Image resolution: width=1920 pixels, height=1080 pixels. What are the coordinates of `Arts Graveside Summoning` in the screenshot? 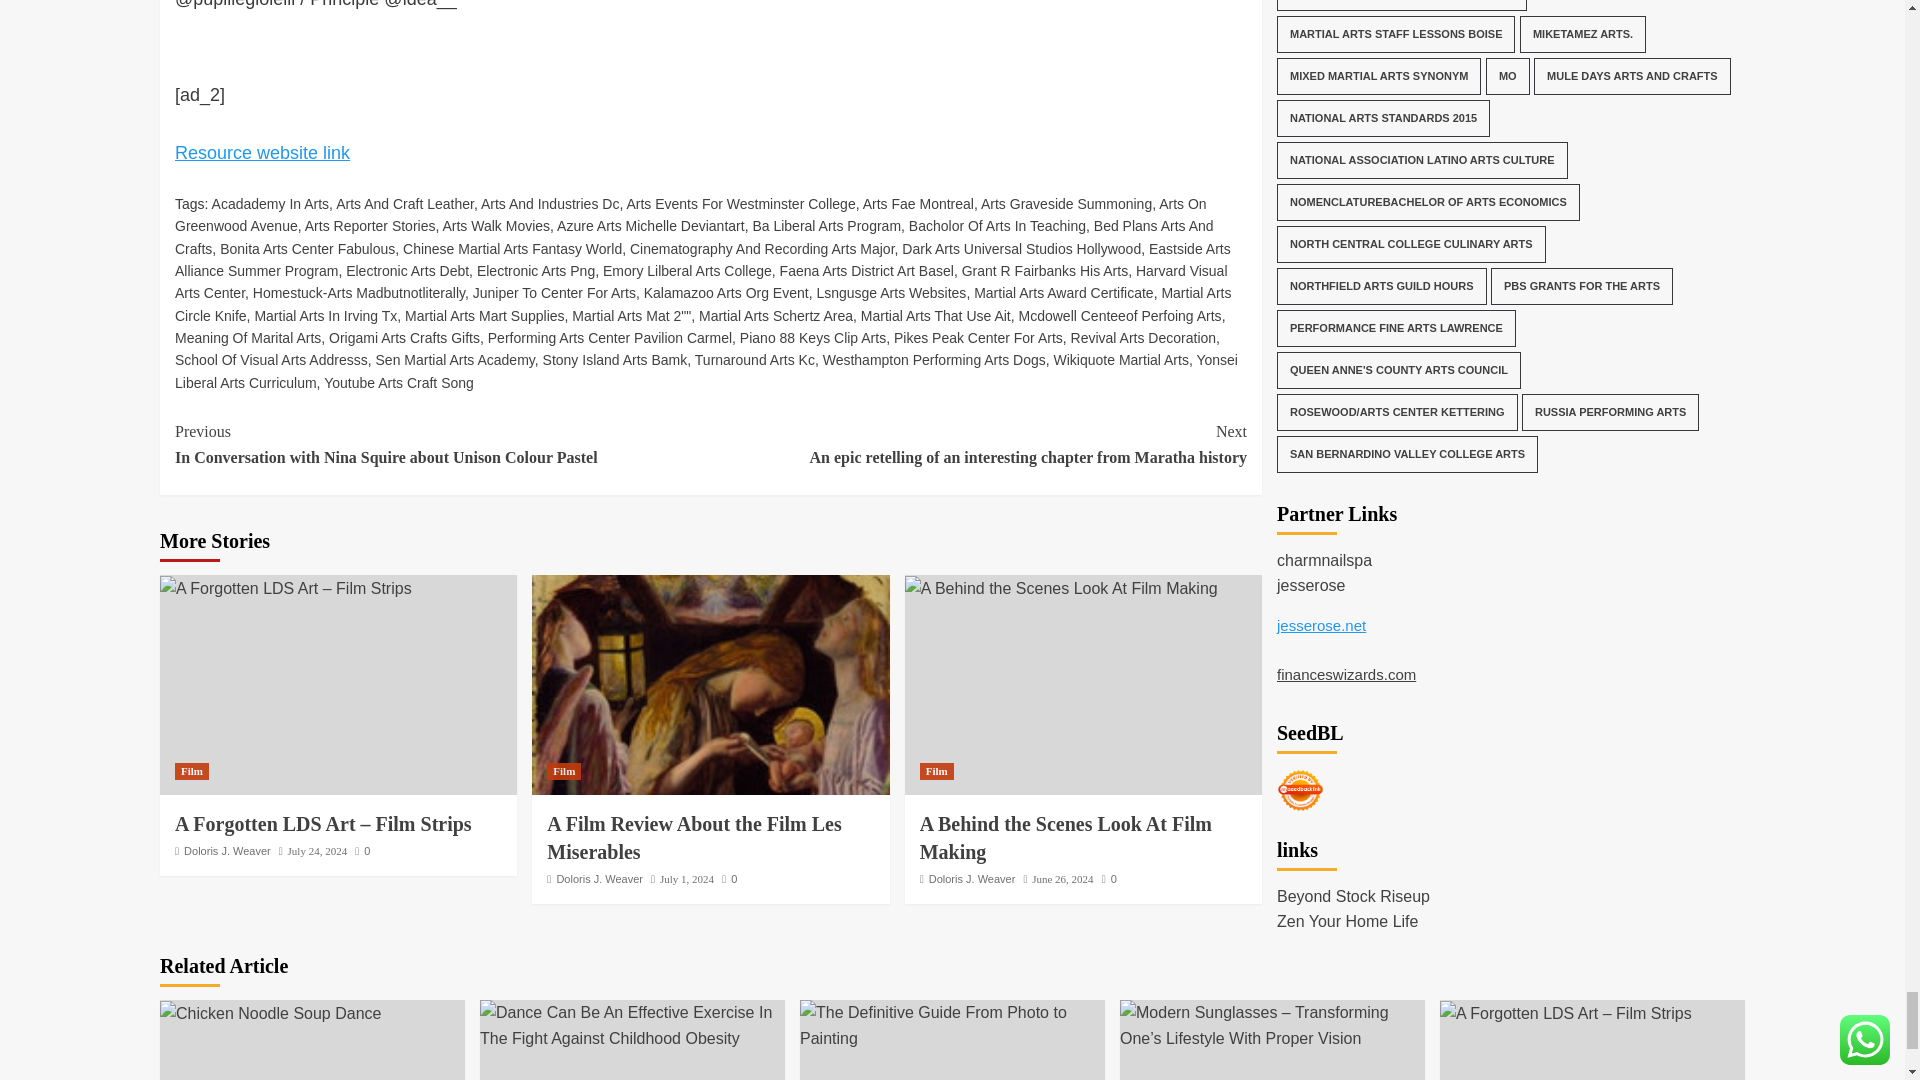 It's located at (1066, 203).